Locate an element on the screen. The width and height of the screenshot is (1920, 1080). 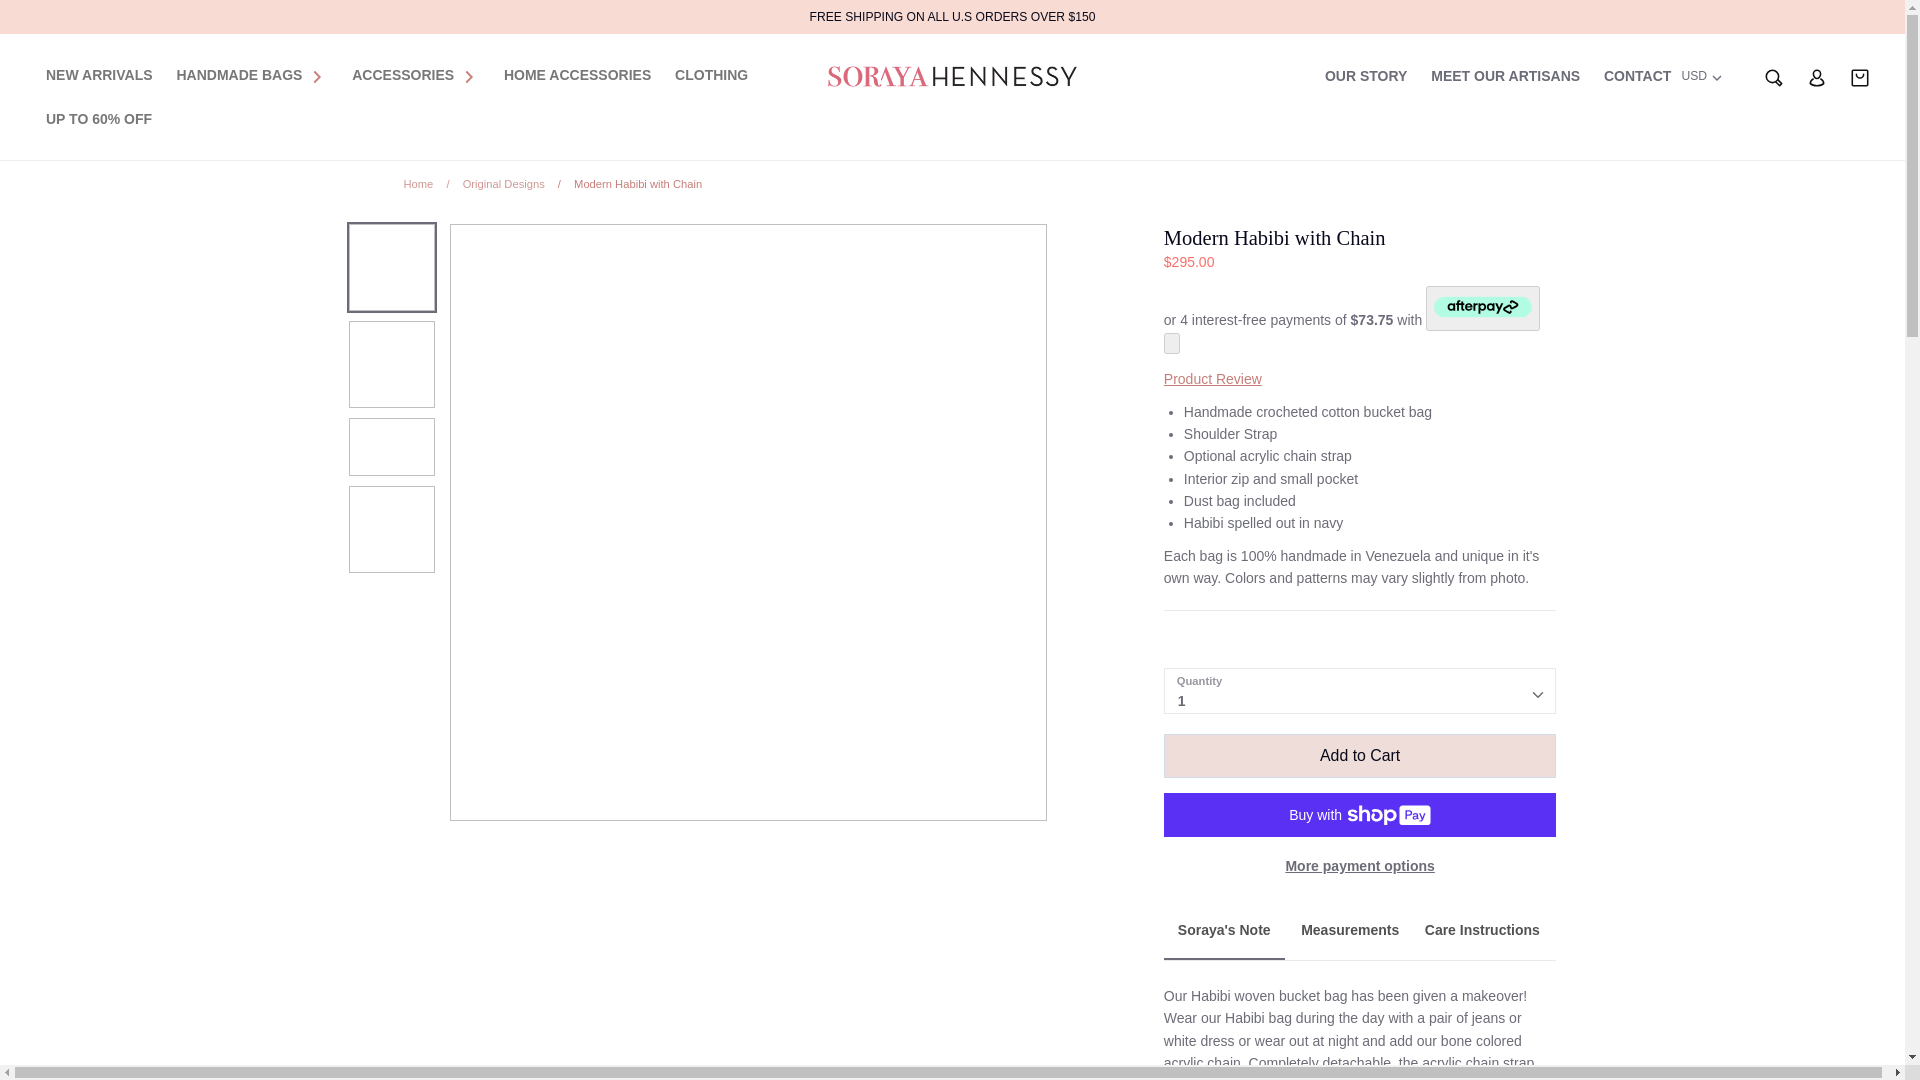
1 is located at coordinates (1360, 690).